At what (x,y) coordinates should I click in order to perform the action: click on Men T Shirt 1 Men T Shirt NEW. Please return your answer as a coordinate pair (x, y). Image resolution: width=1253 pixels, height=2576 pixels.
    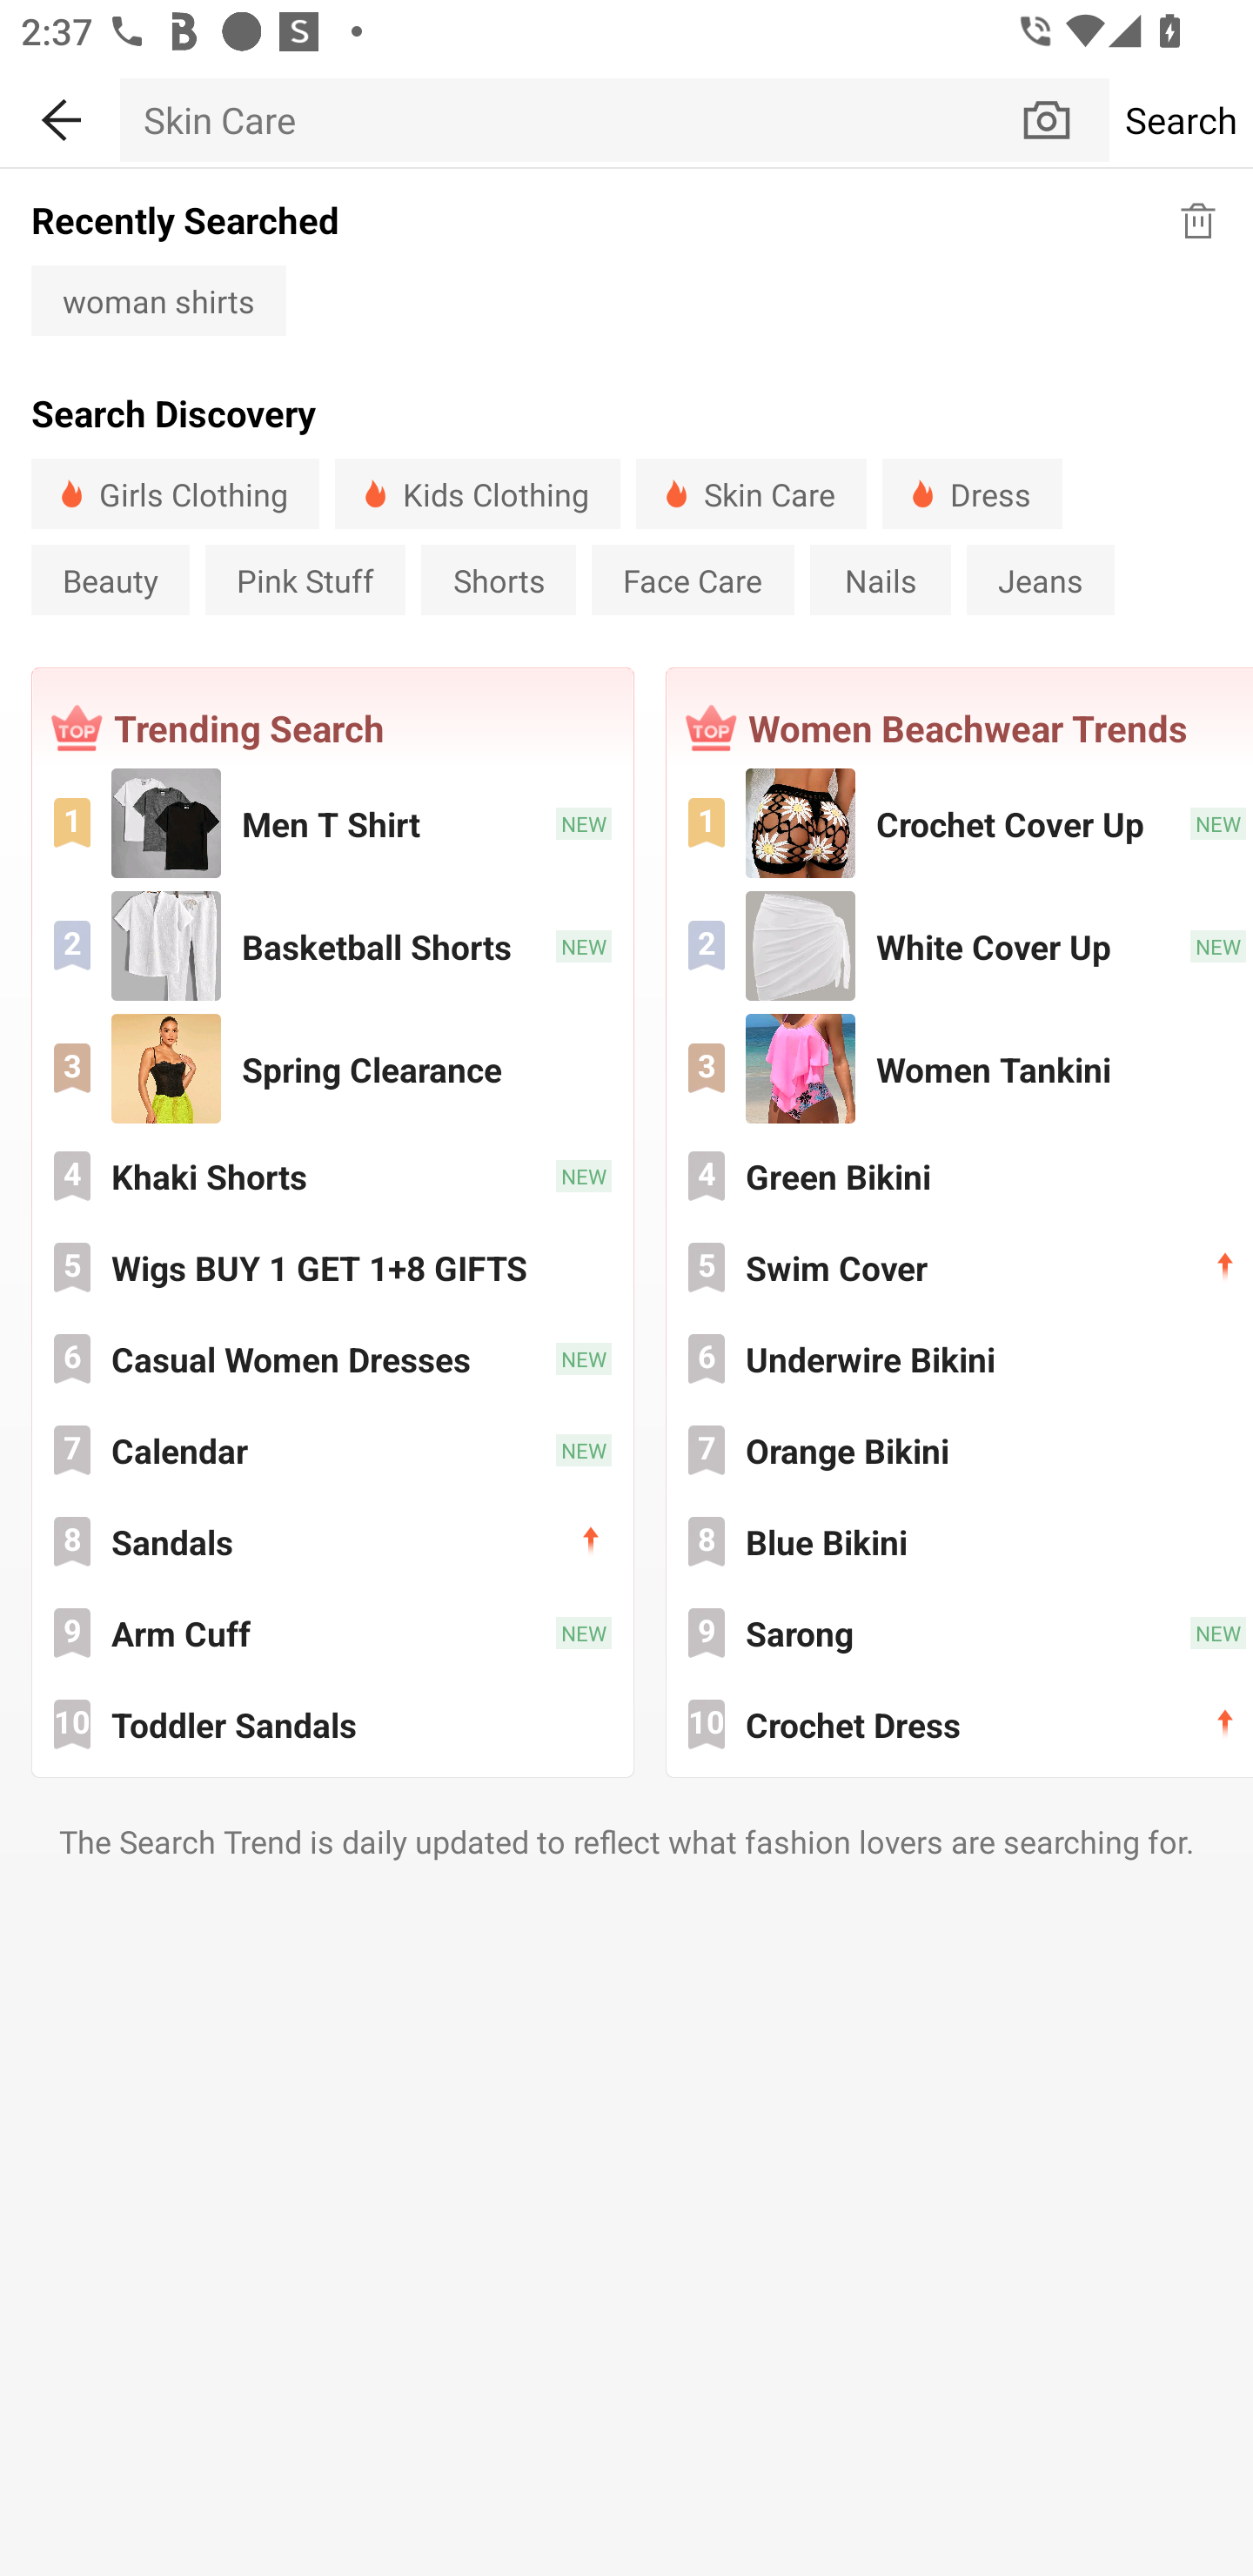
    Looking at the image, I should click on (332, 823).